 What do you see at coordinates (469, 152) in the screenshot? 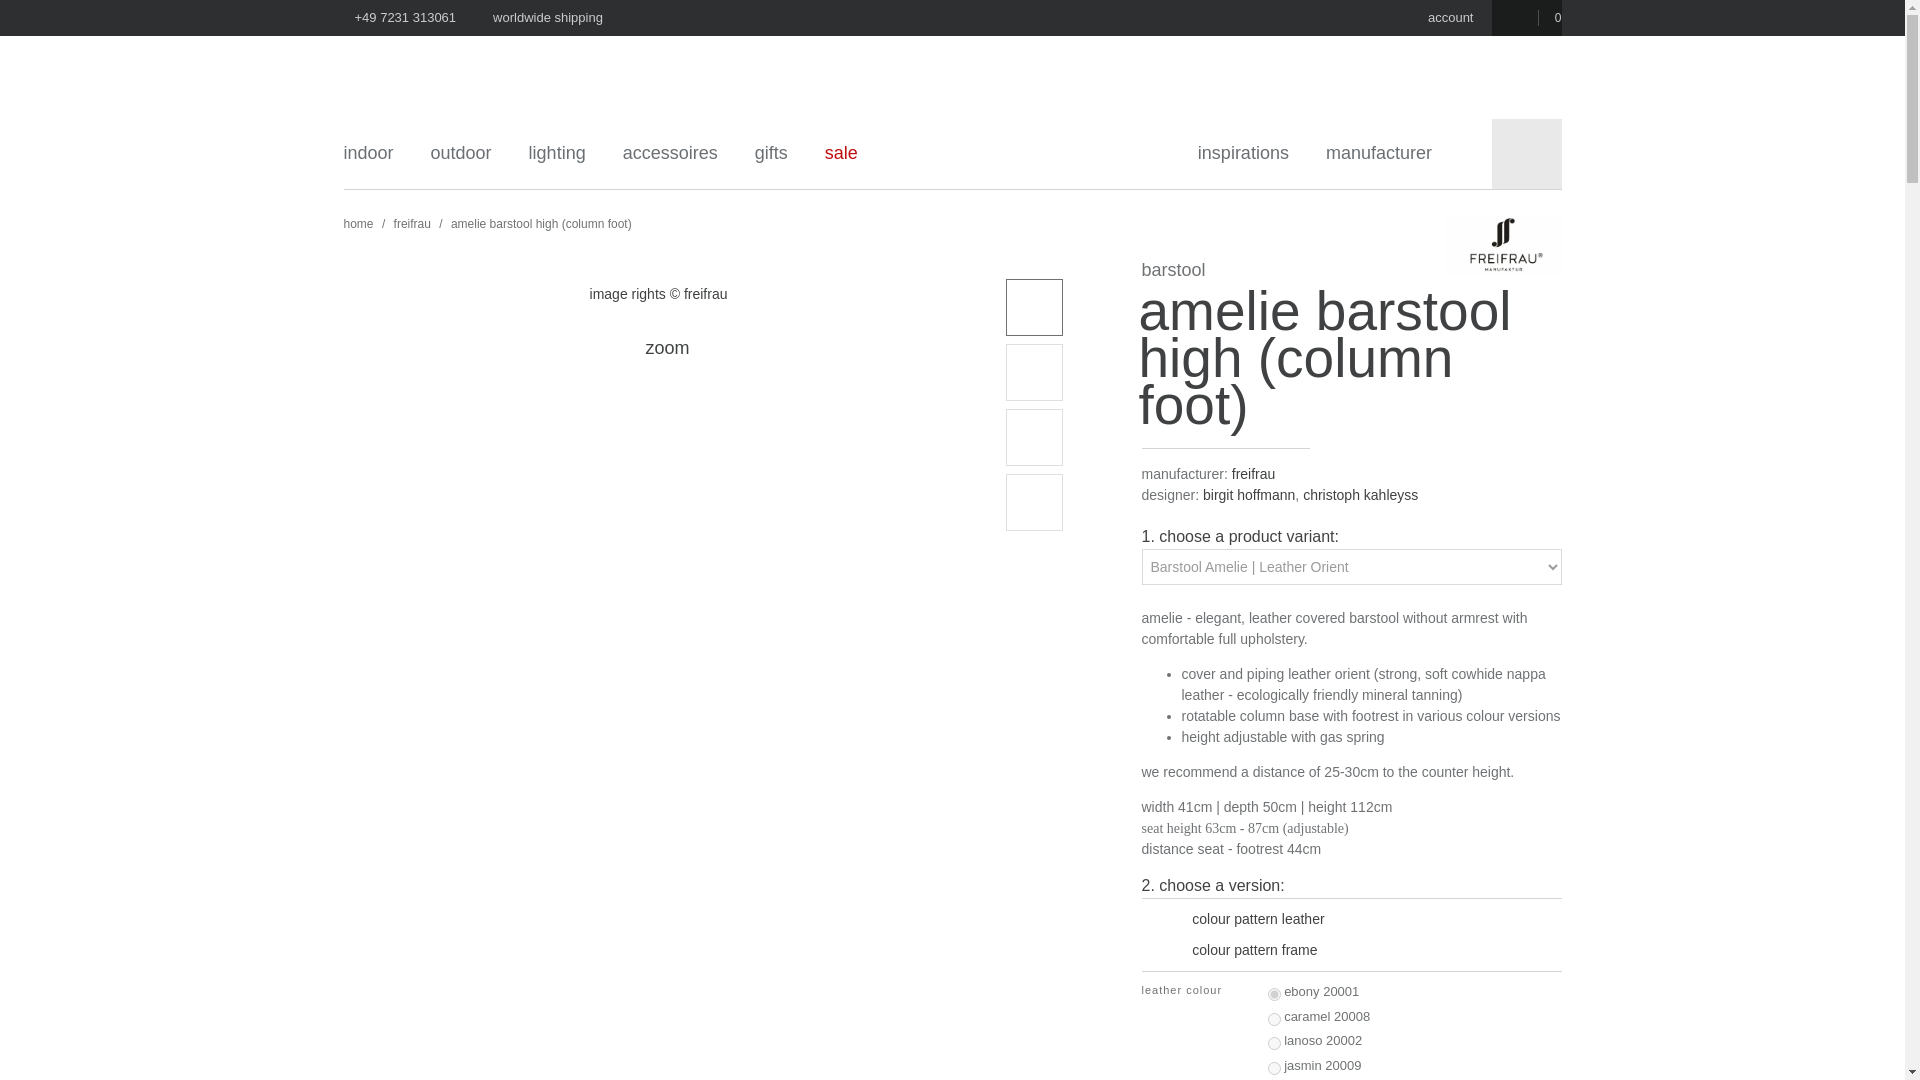
I see `outdoor` at bounding box center [469, 152].